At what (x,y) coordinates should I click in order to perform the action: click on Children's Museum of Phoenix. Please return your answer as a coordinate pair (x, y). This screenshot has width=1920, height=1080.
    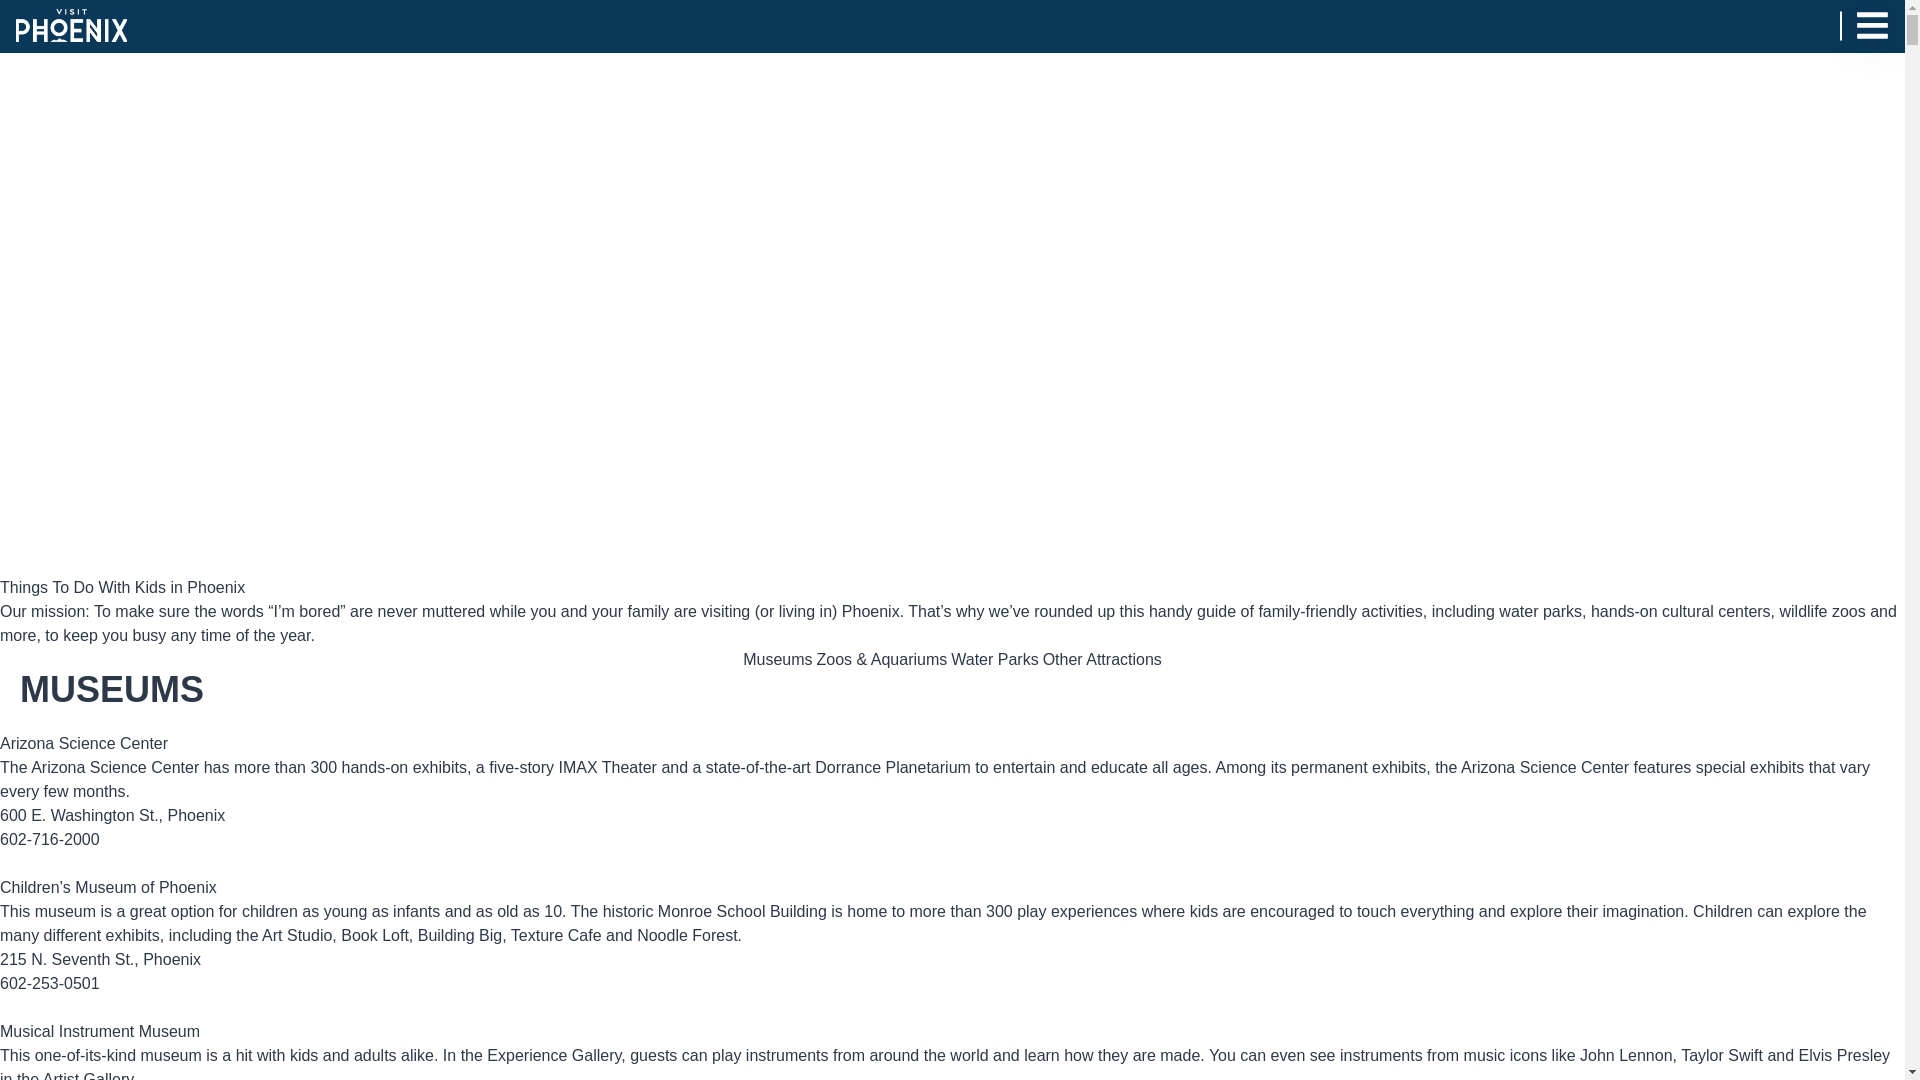
    Looking at the image, I should click on (108, 888).